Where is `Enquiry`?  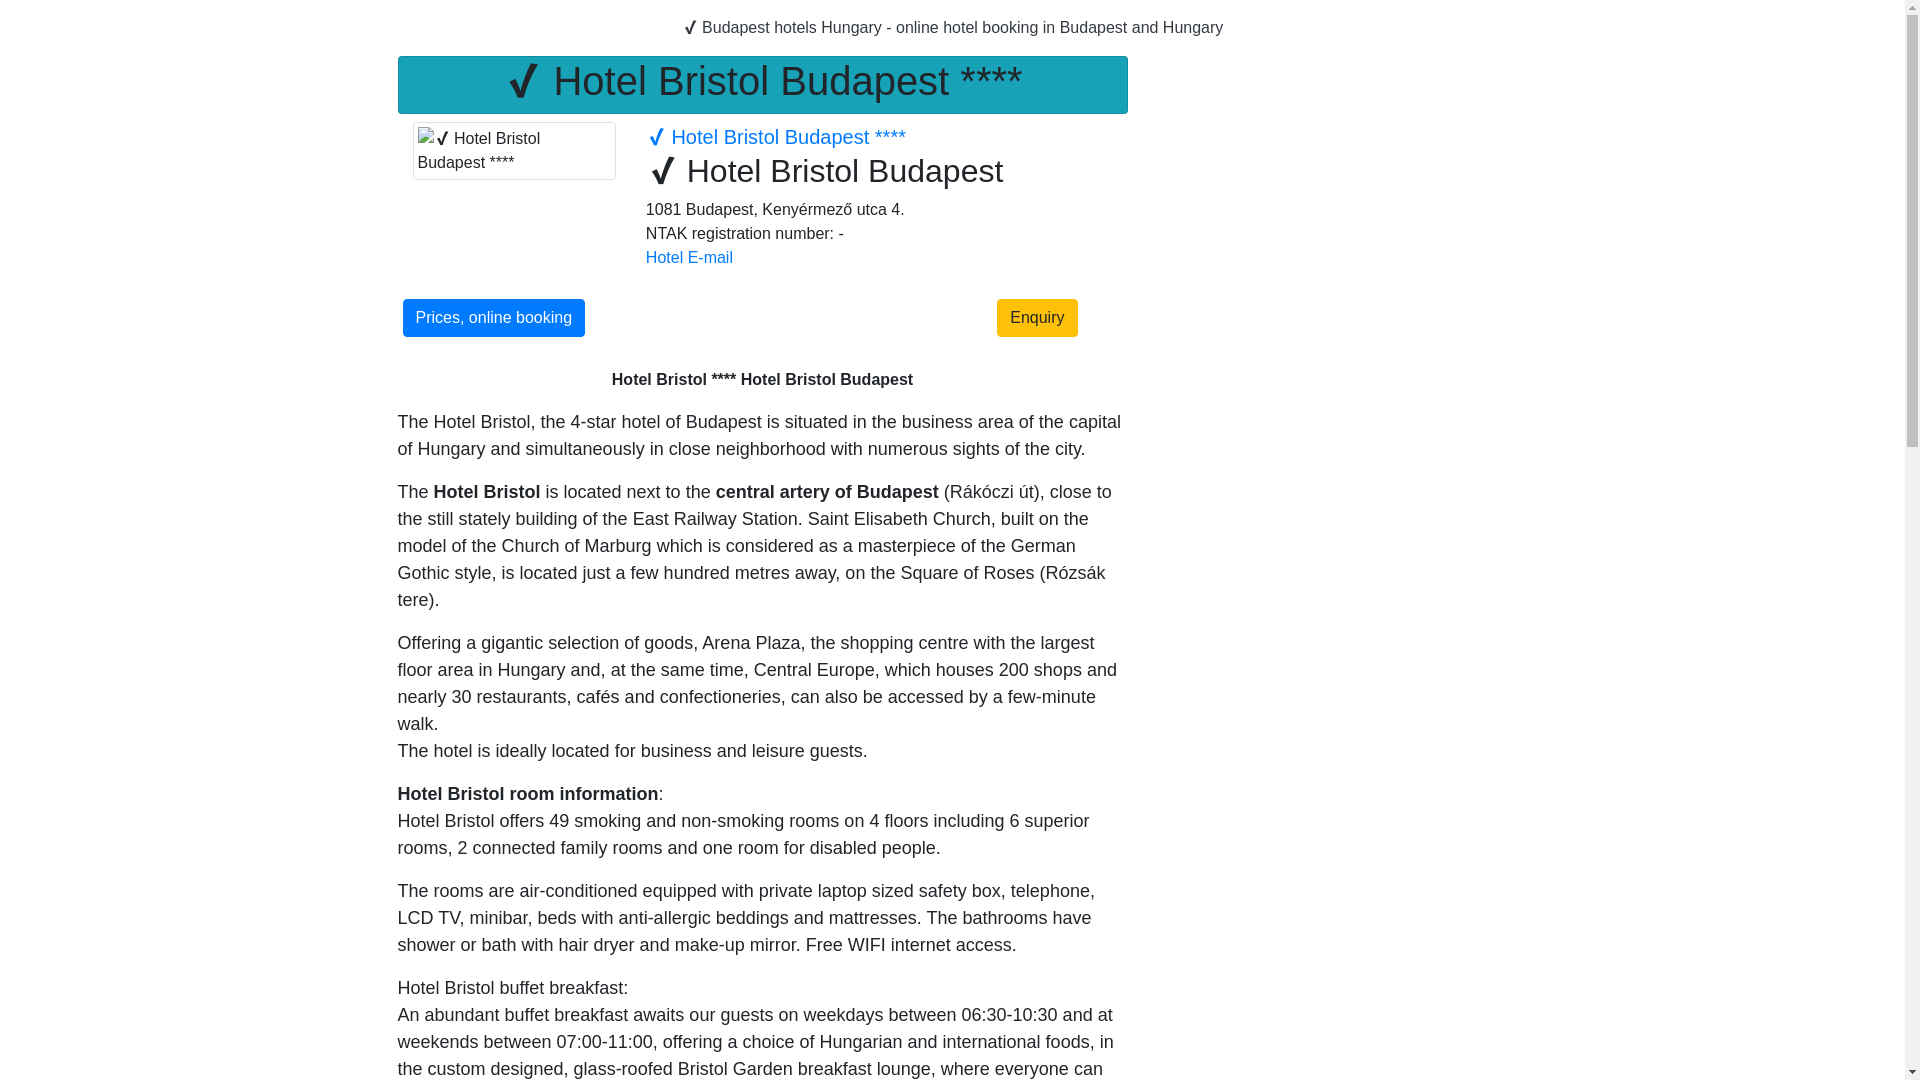 Enquiry is located at coordinates (1036, 318).